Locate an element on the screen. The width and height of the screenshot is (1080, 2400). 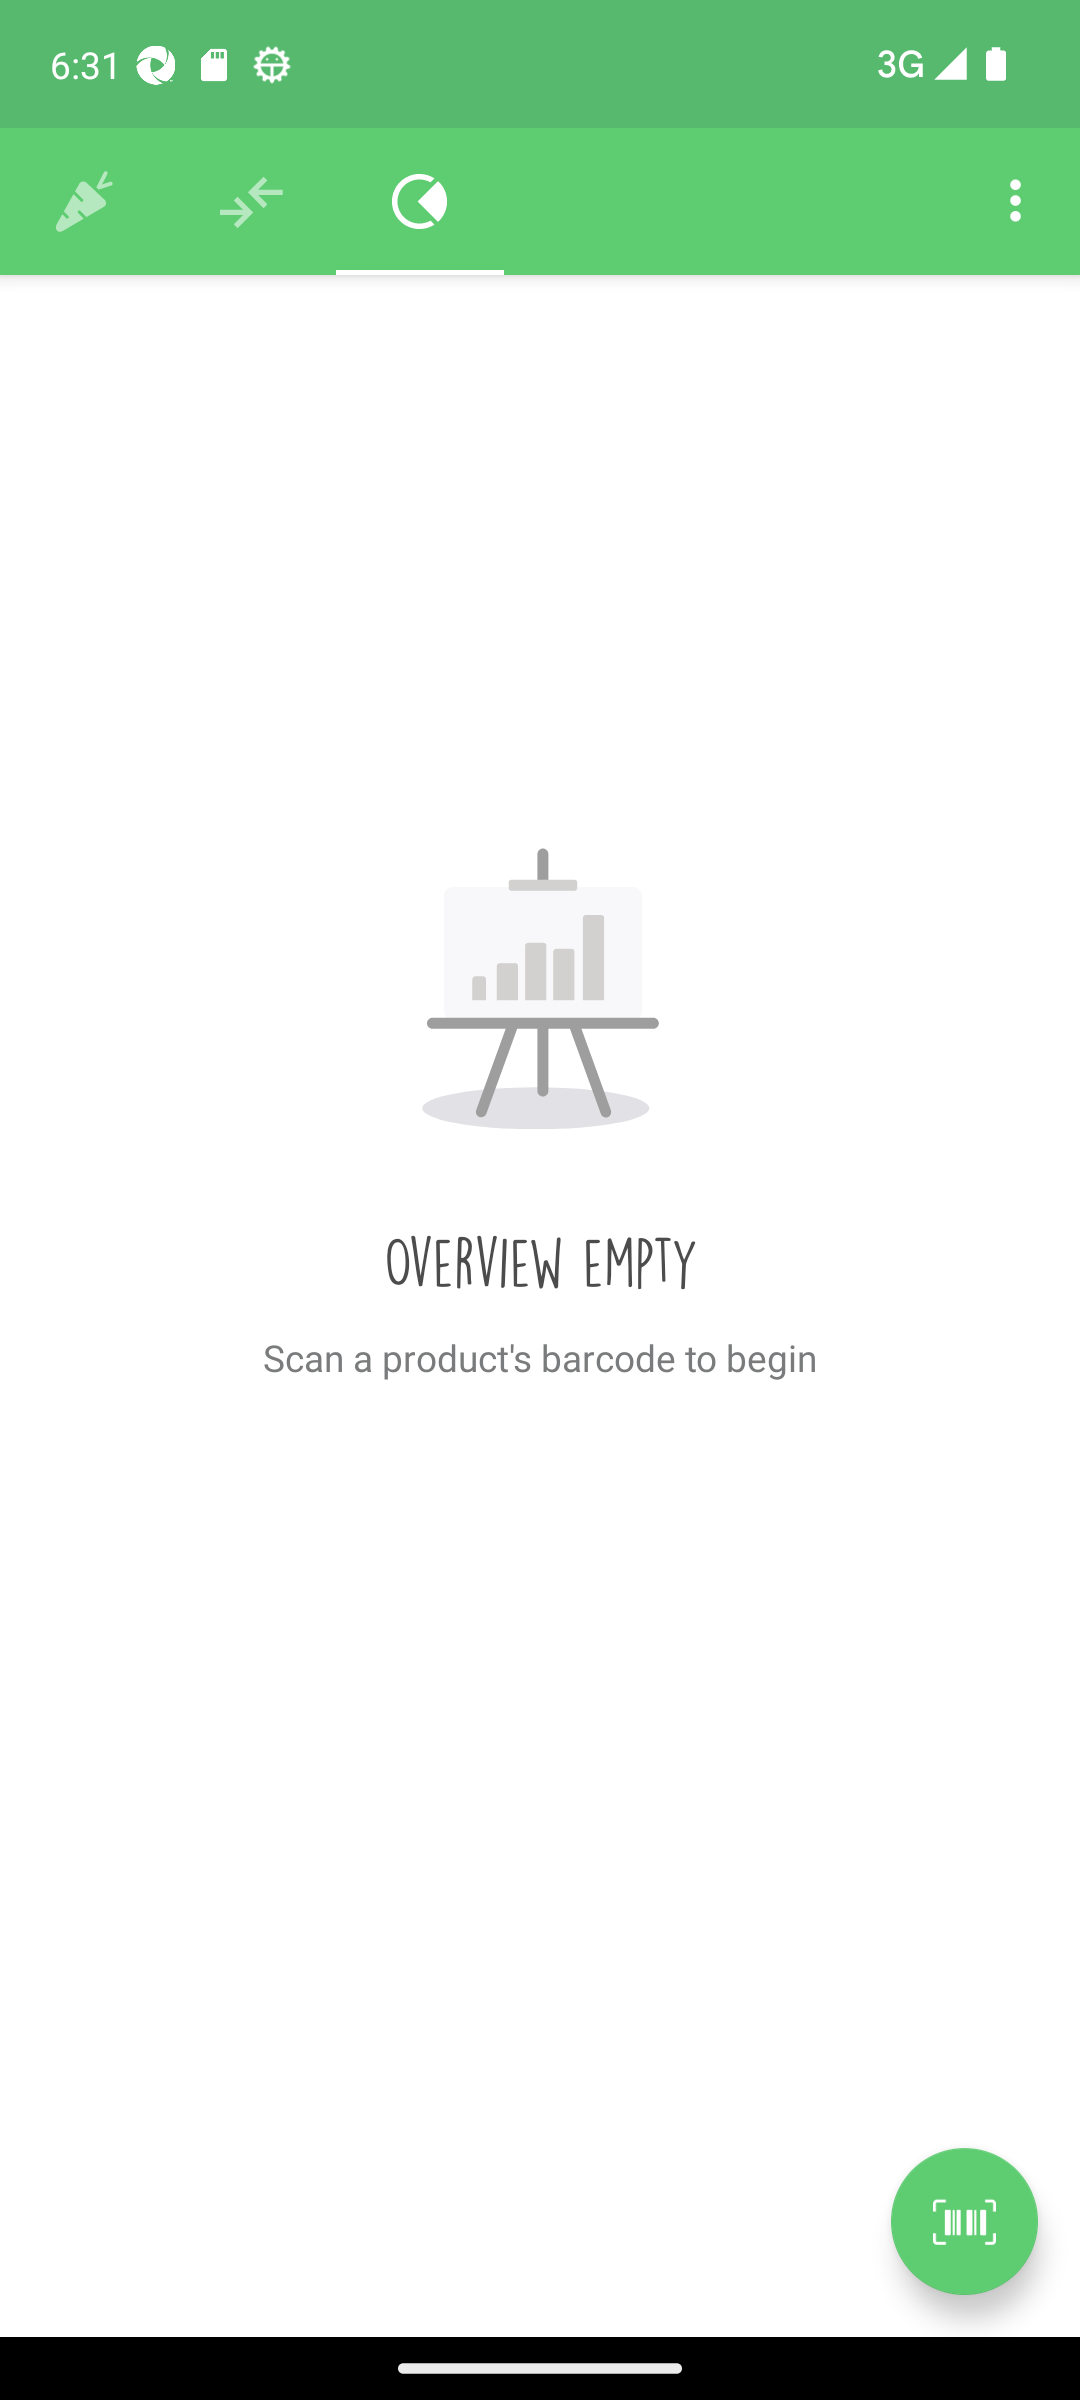
Scan a product is located at coordinates (964, 2221).